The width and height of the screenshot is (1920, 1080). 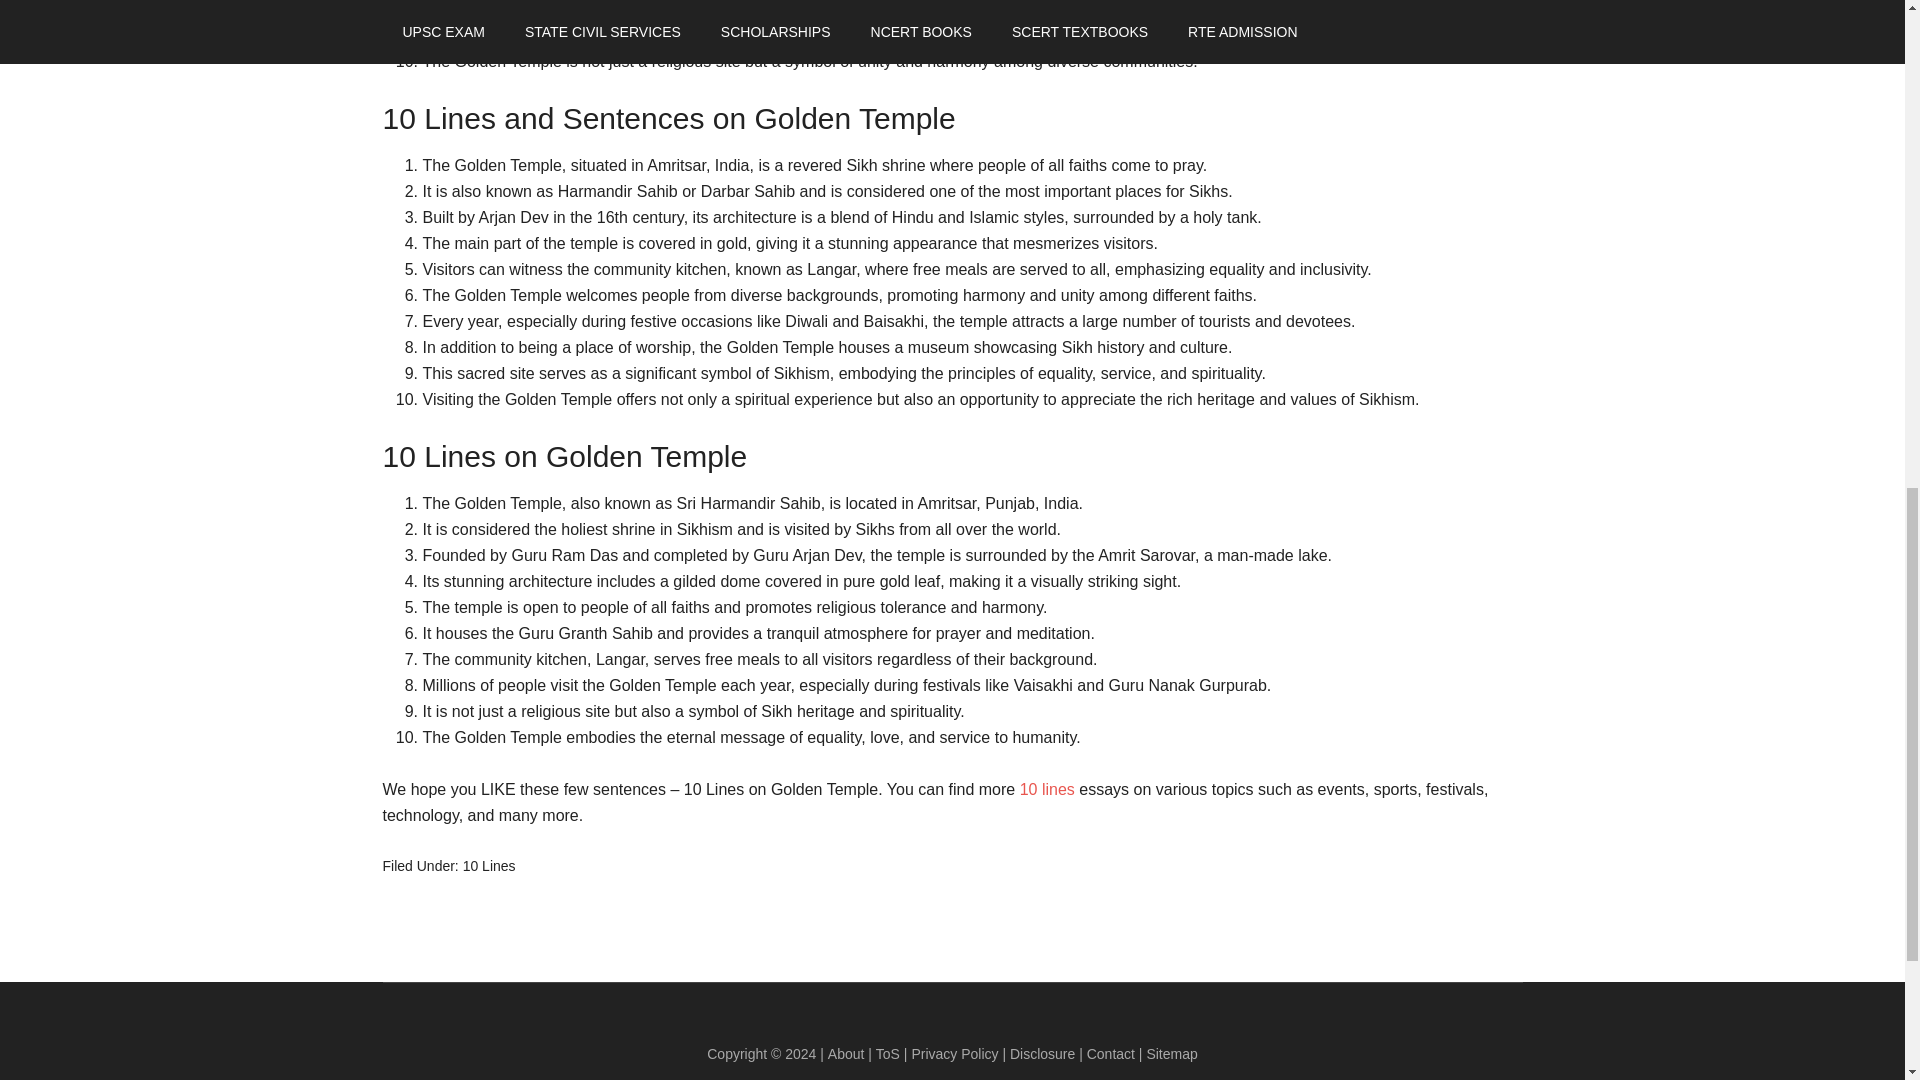 I want to click on Sitemap, so click(x=1171, y=1054).